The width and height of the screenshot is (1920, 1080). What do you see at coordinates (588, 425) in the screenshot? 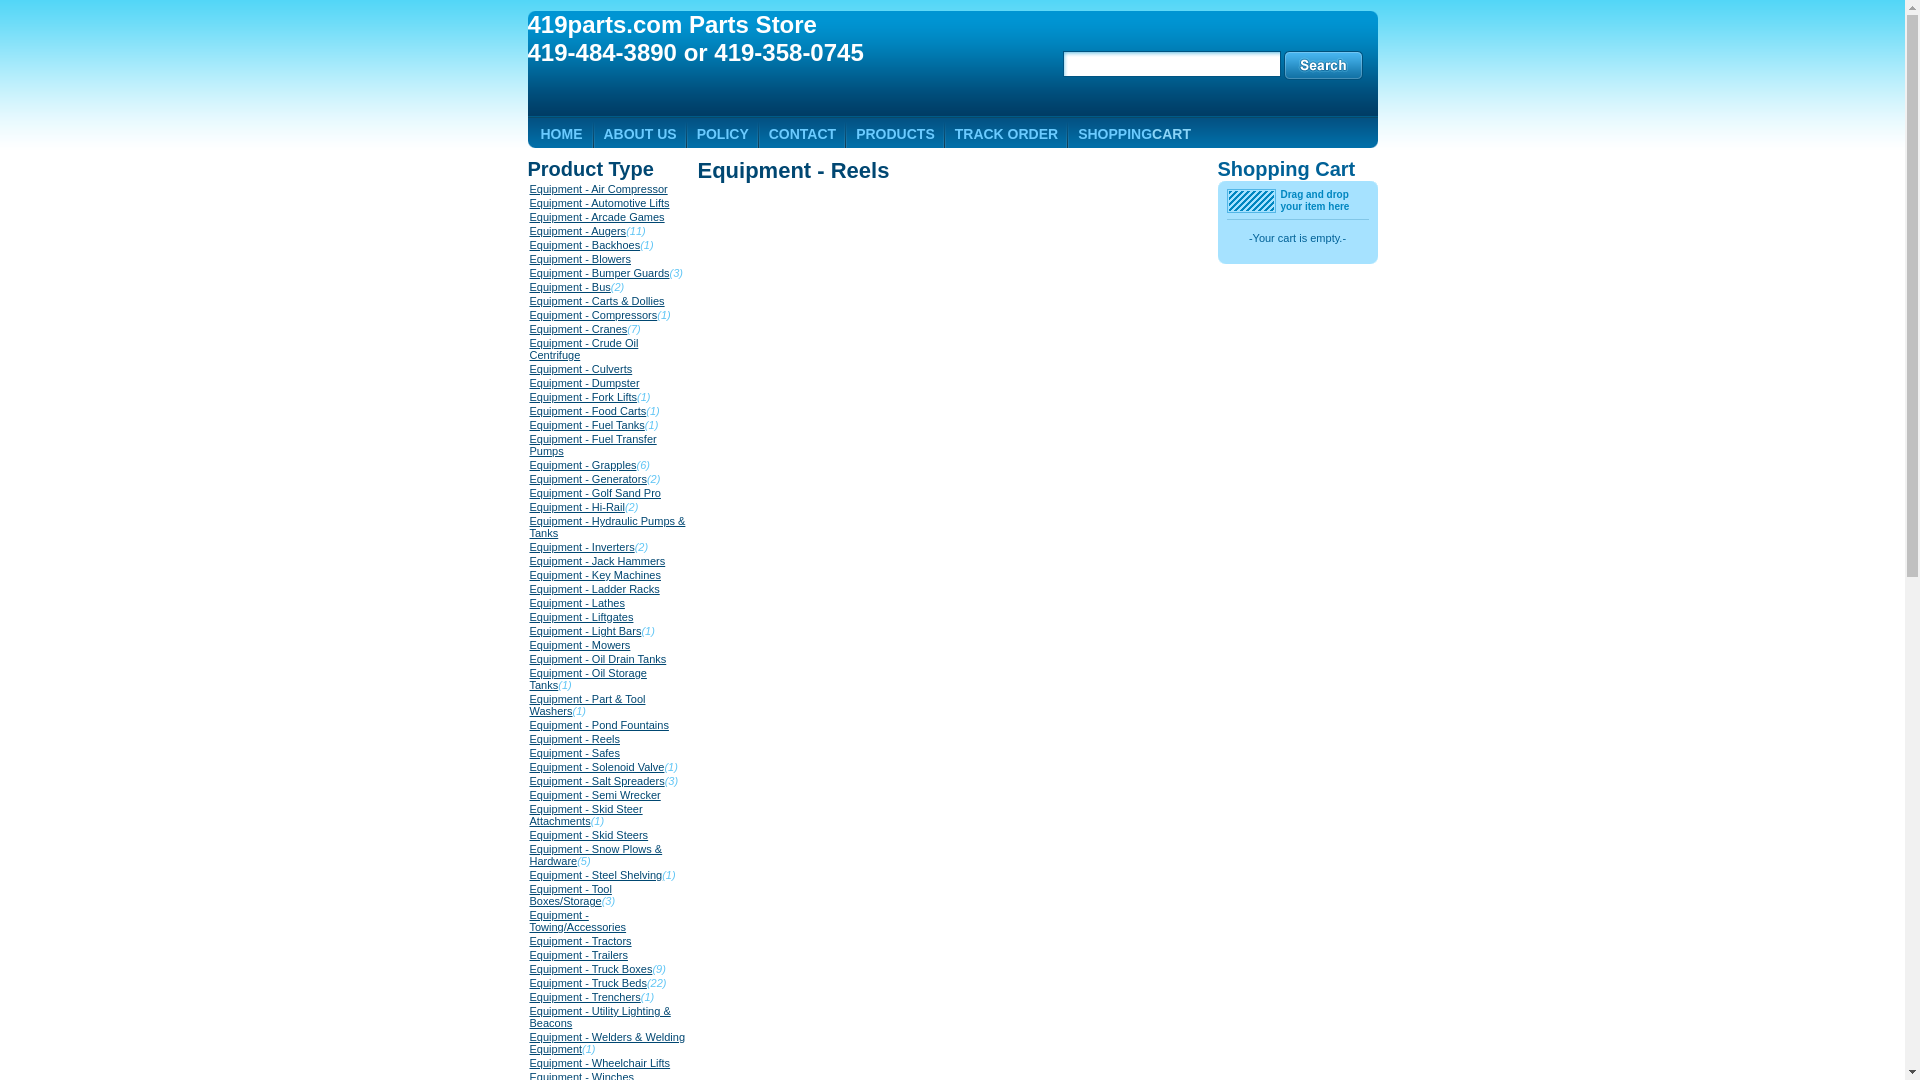
I see `Equipment - Fuel Tanks` at bounding box center [588, 425].